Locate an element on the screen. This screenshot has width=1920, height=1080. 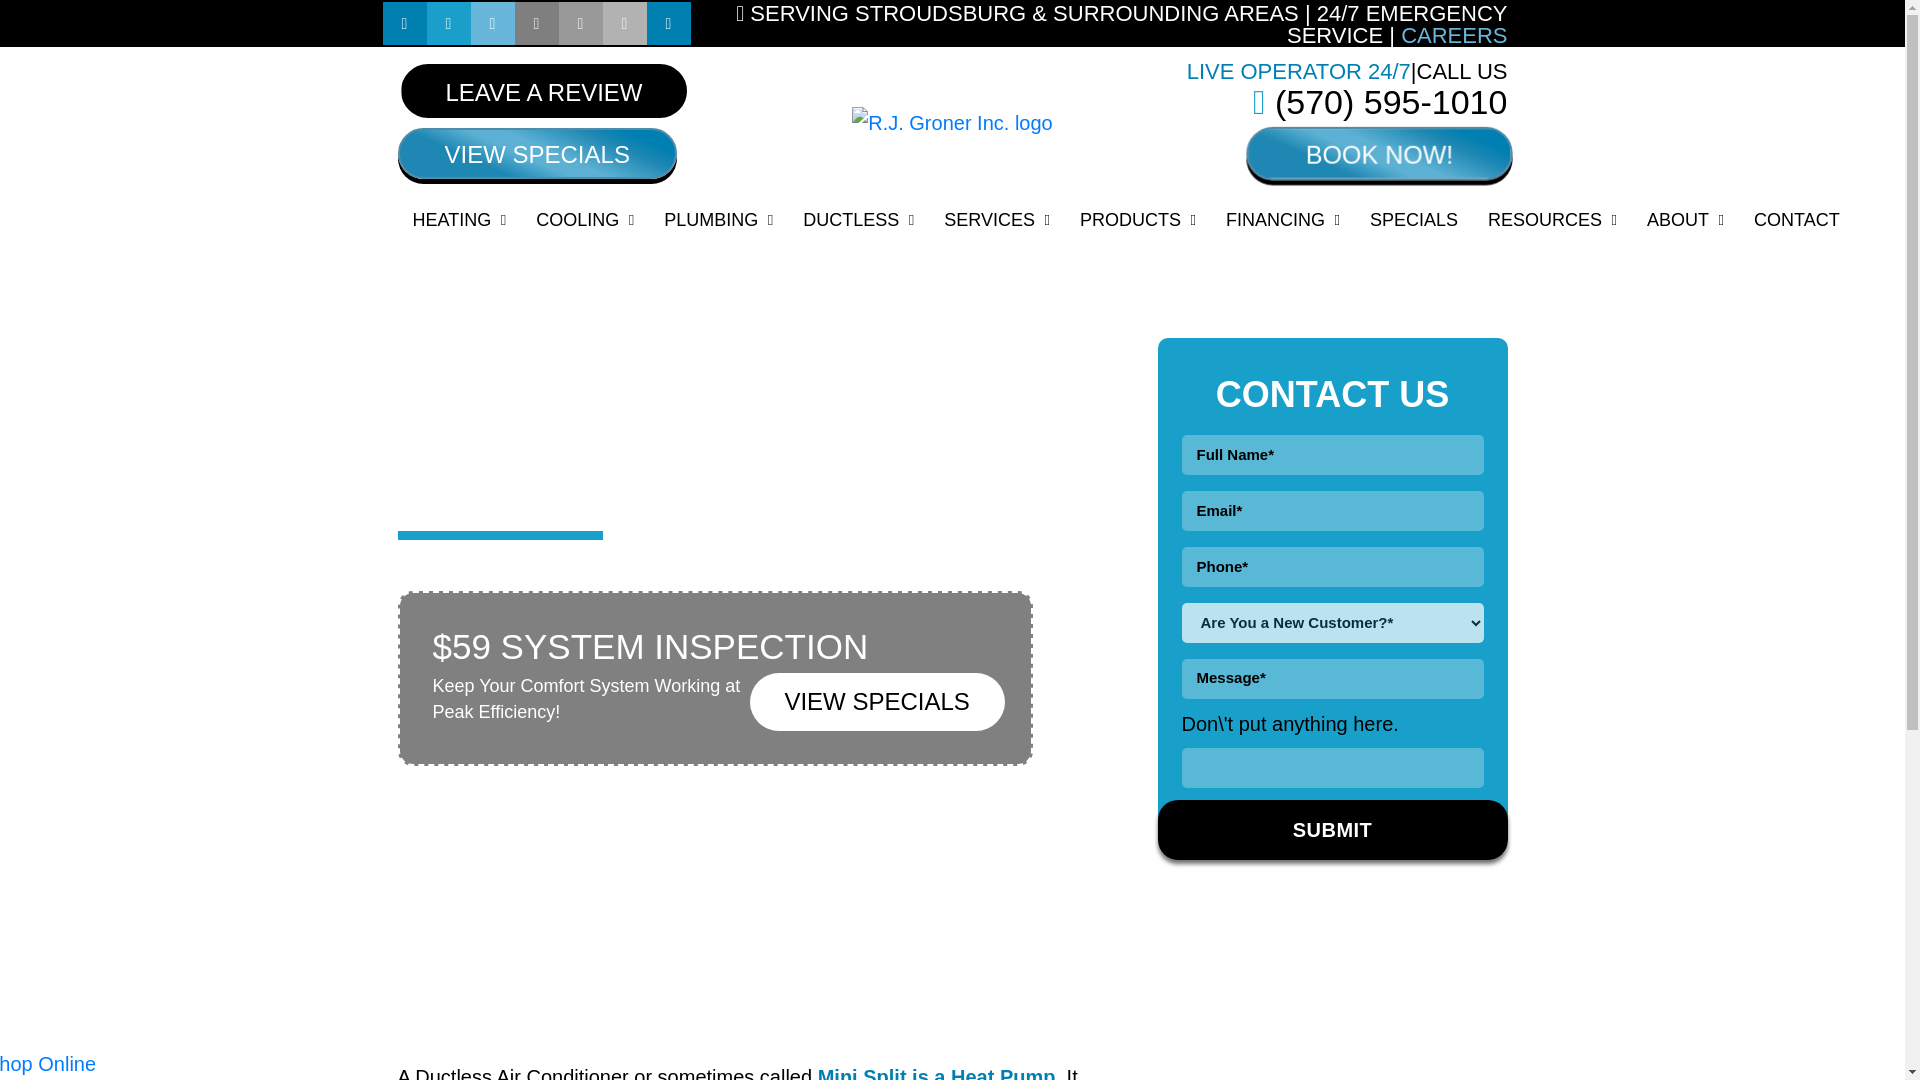
LEAVE A REVIEW is located at coordinates (544, 90).